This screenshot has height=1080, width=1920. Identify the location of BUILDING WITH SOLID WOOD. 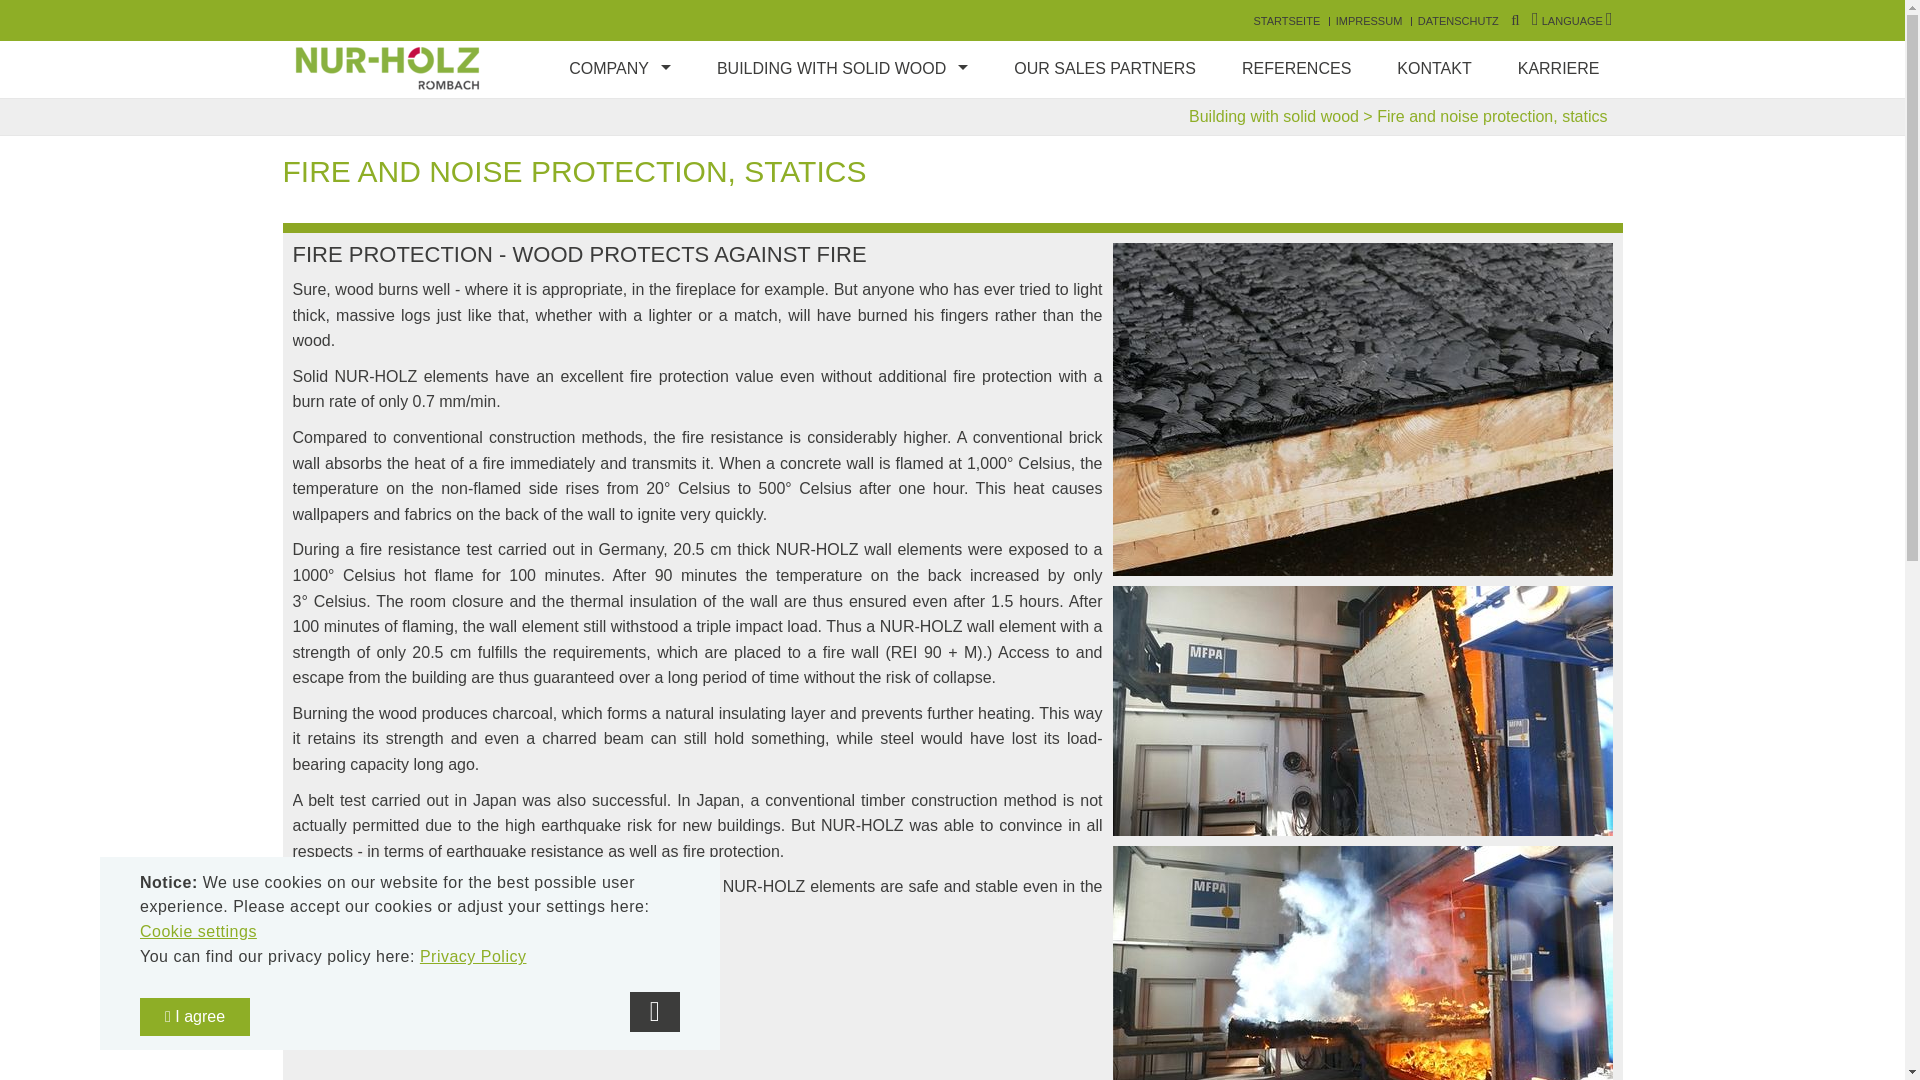
(842, 69).